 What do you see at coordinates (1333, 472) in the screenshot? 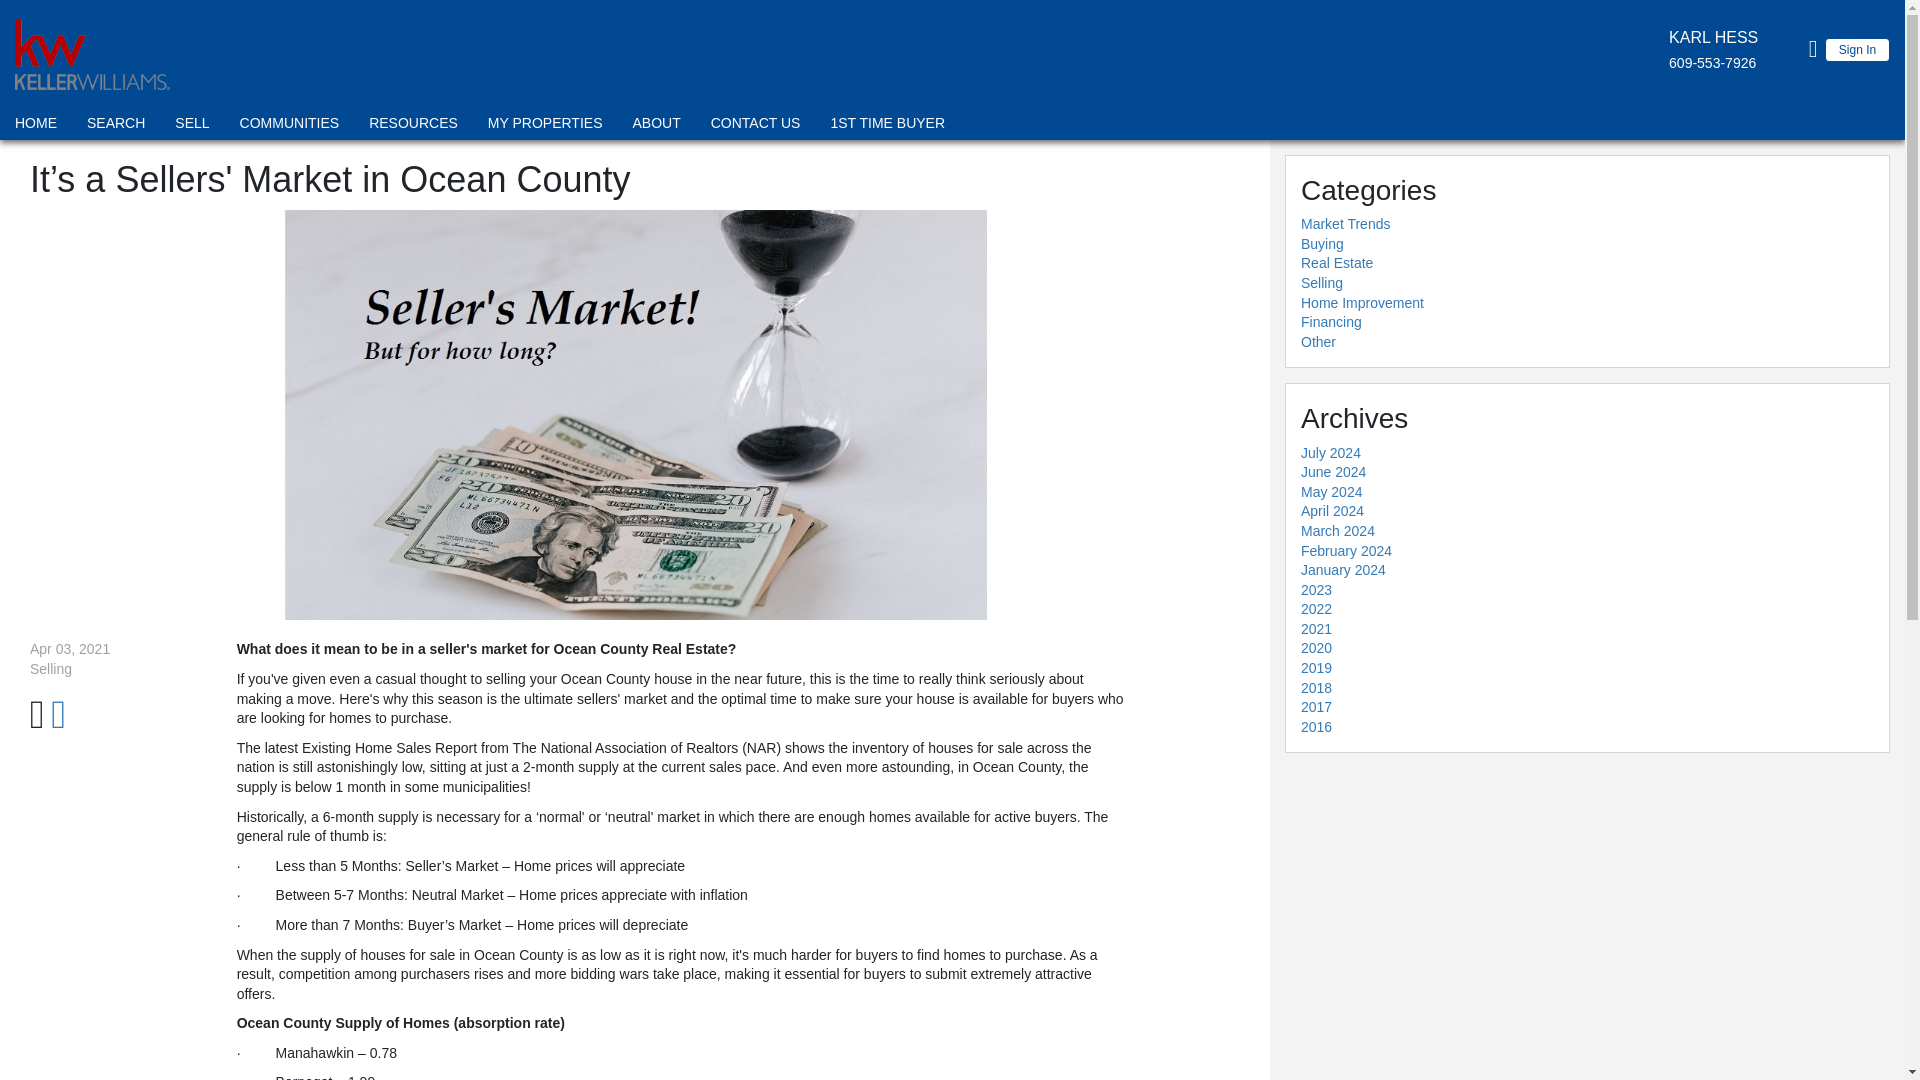
I see `June 2024` at bounding box center [1333, 472].